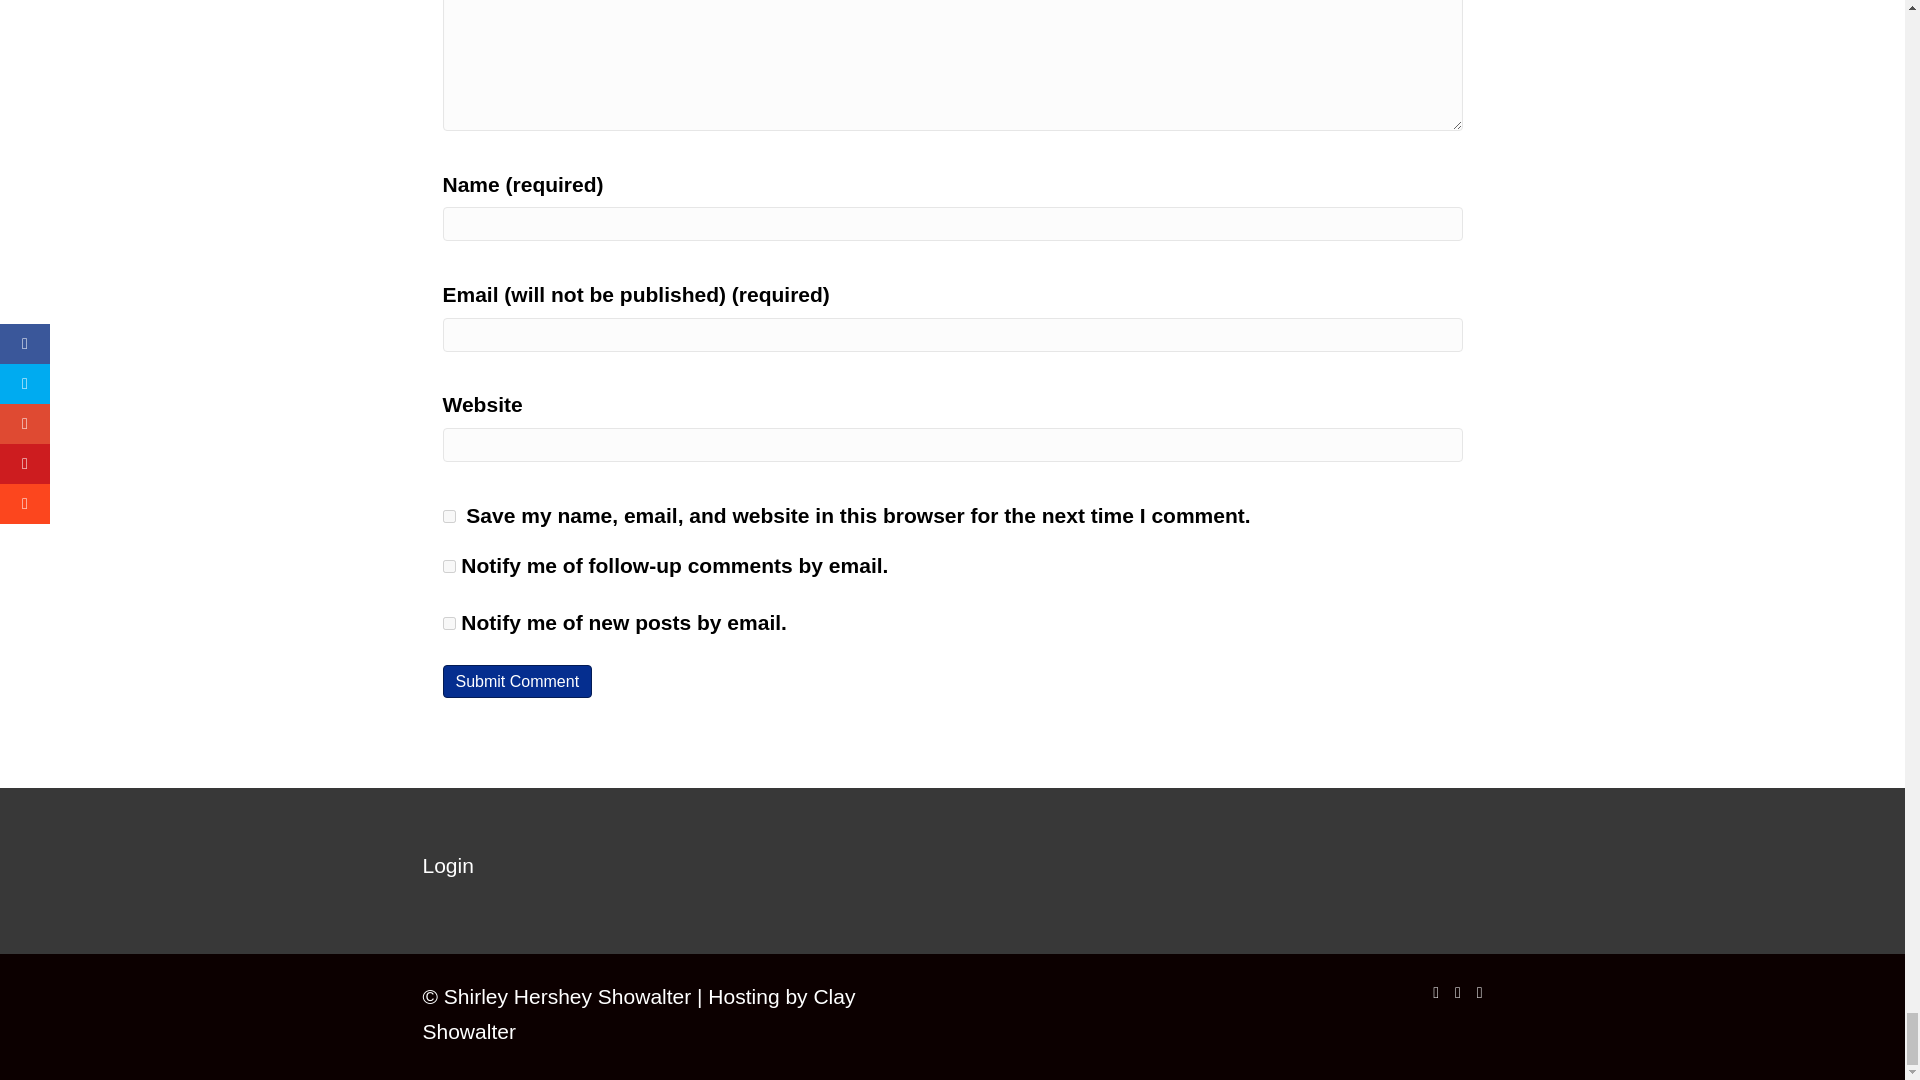 The width and height of the screenshot is (1920, 1080). What do you see at coordinates (448, 566) in the screenshot?
I see `subscribe` at bounding box center [448, 566].